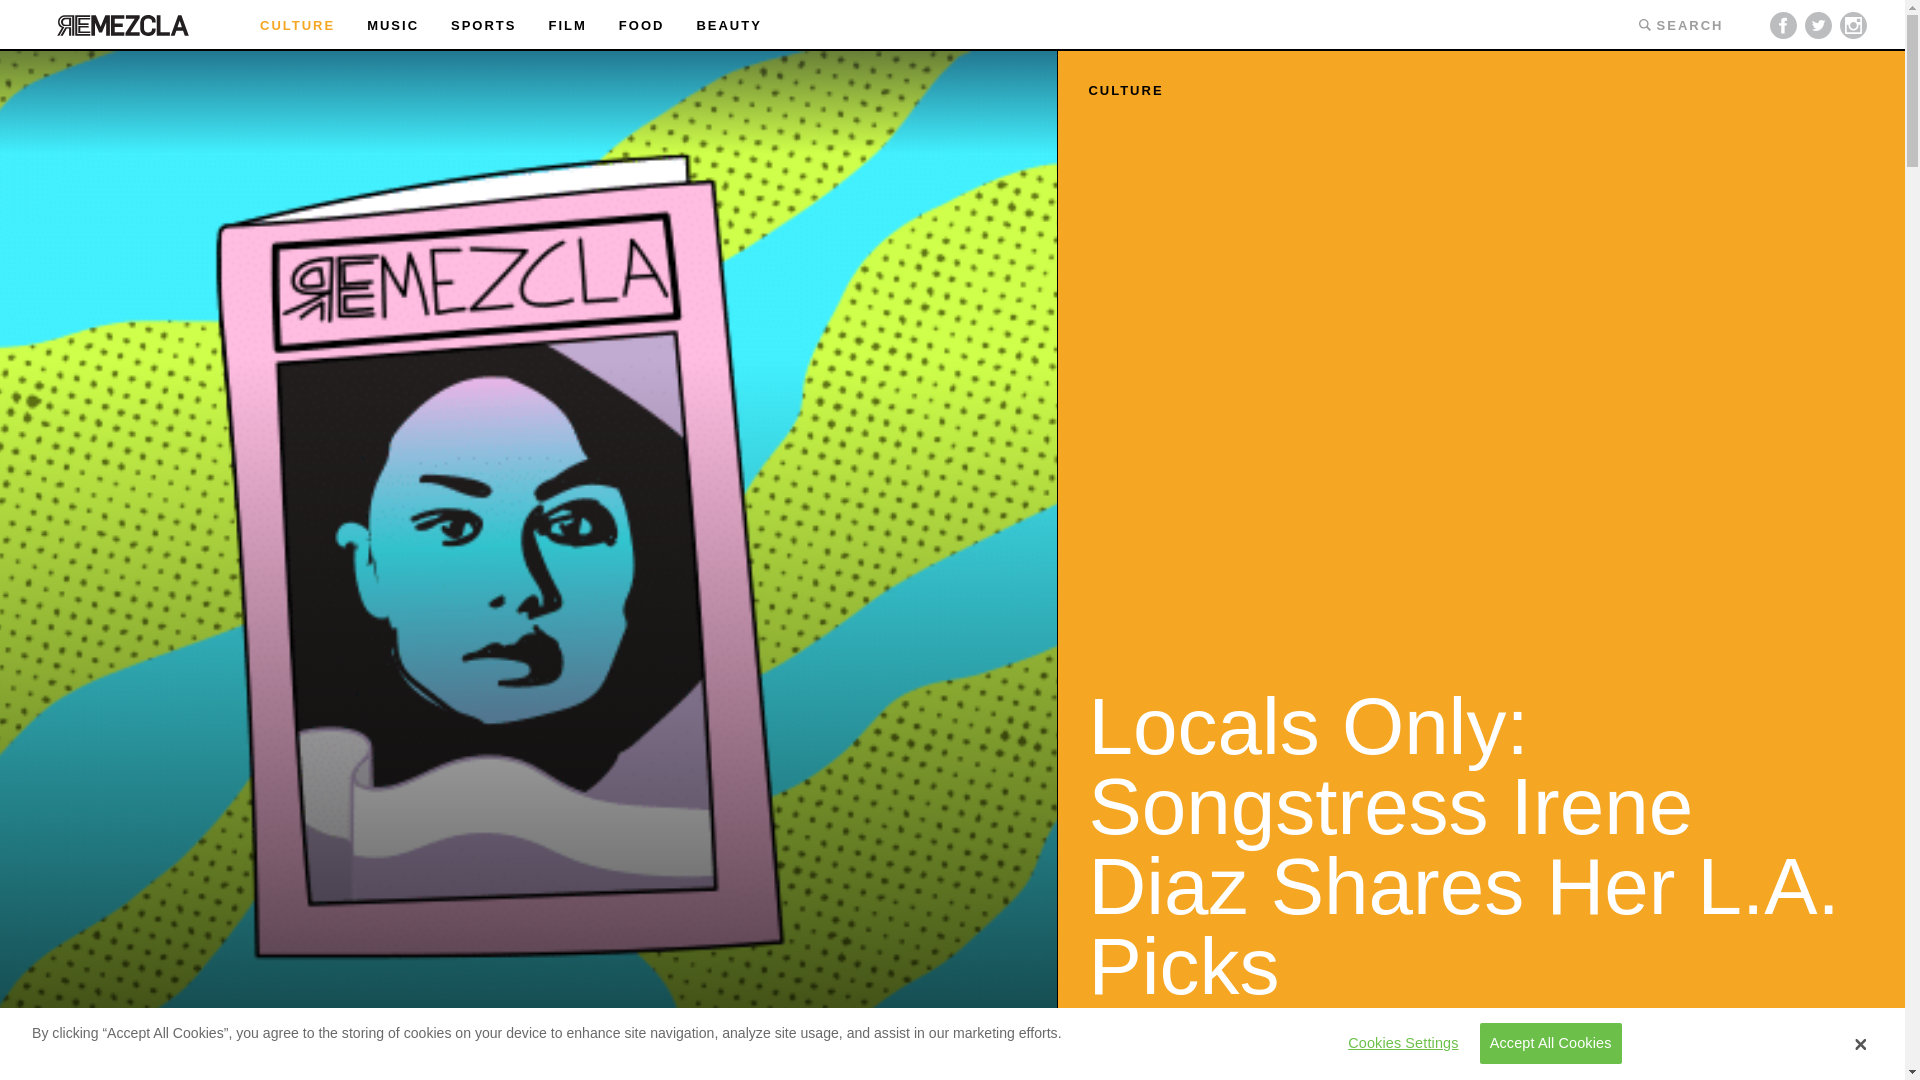  What do you see at coordinates (1170, 1040) in the screenshot?
I see `BY JENNIFER VELEZ` at bounding box center [1170, 1040].